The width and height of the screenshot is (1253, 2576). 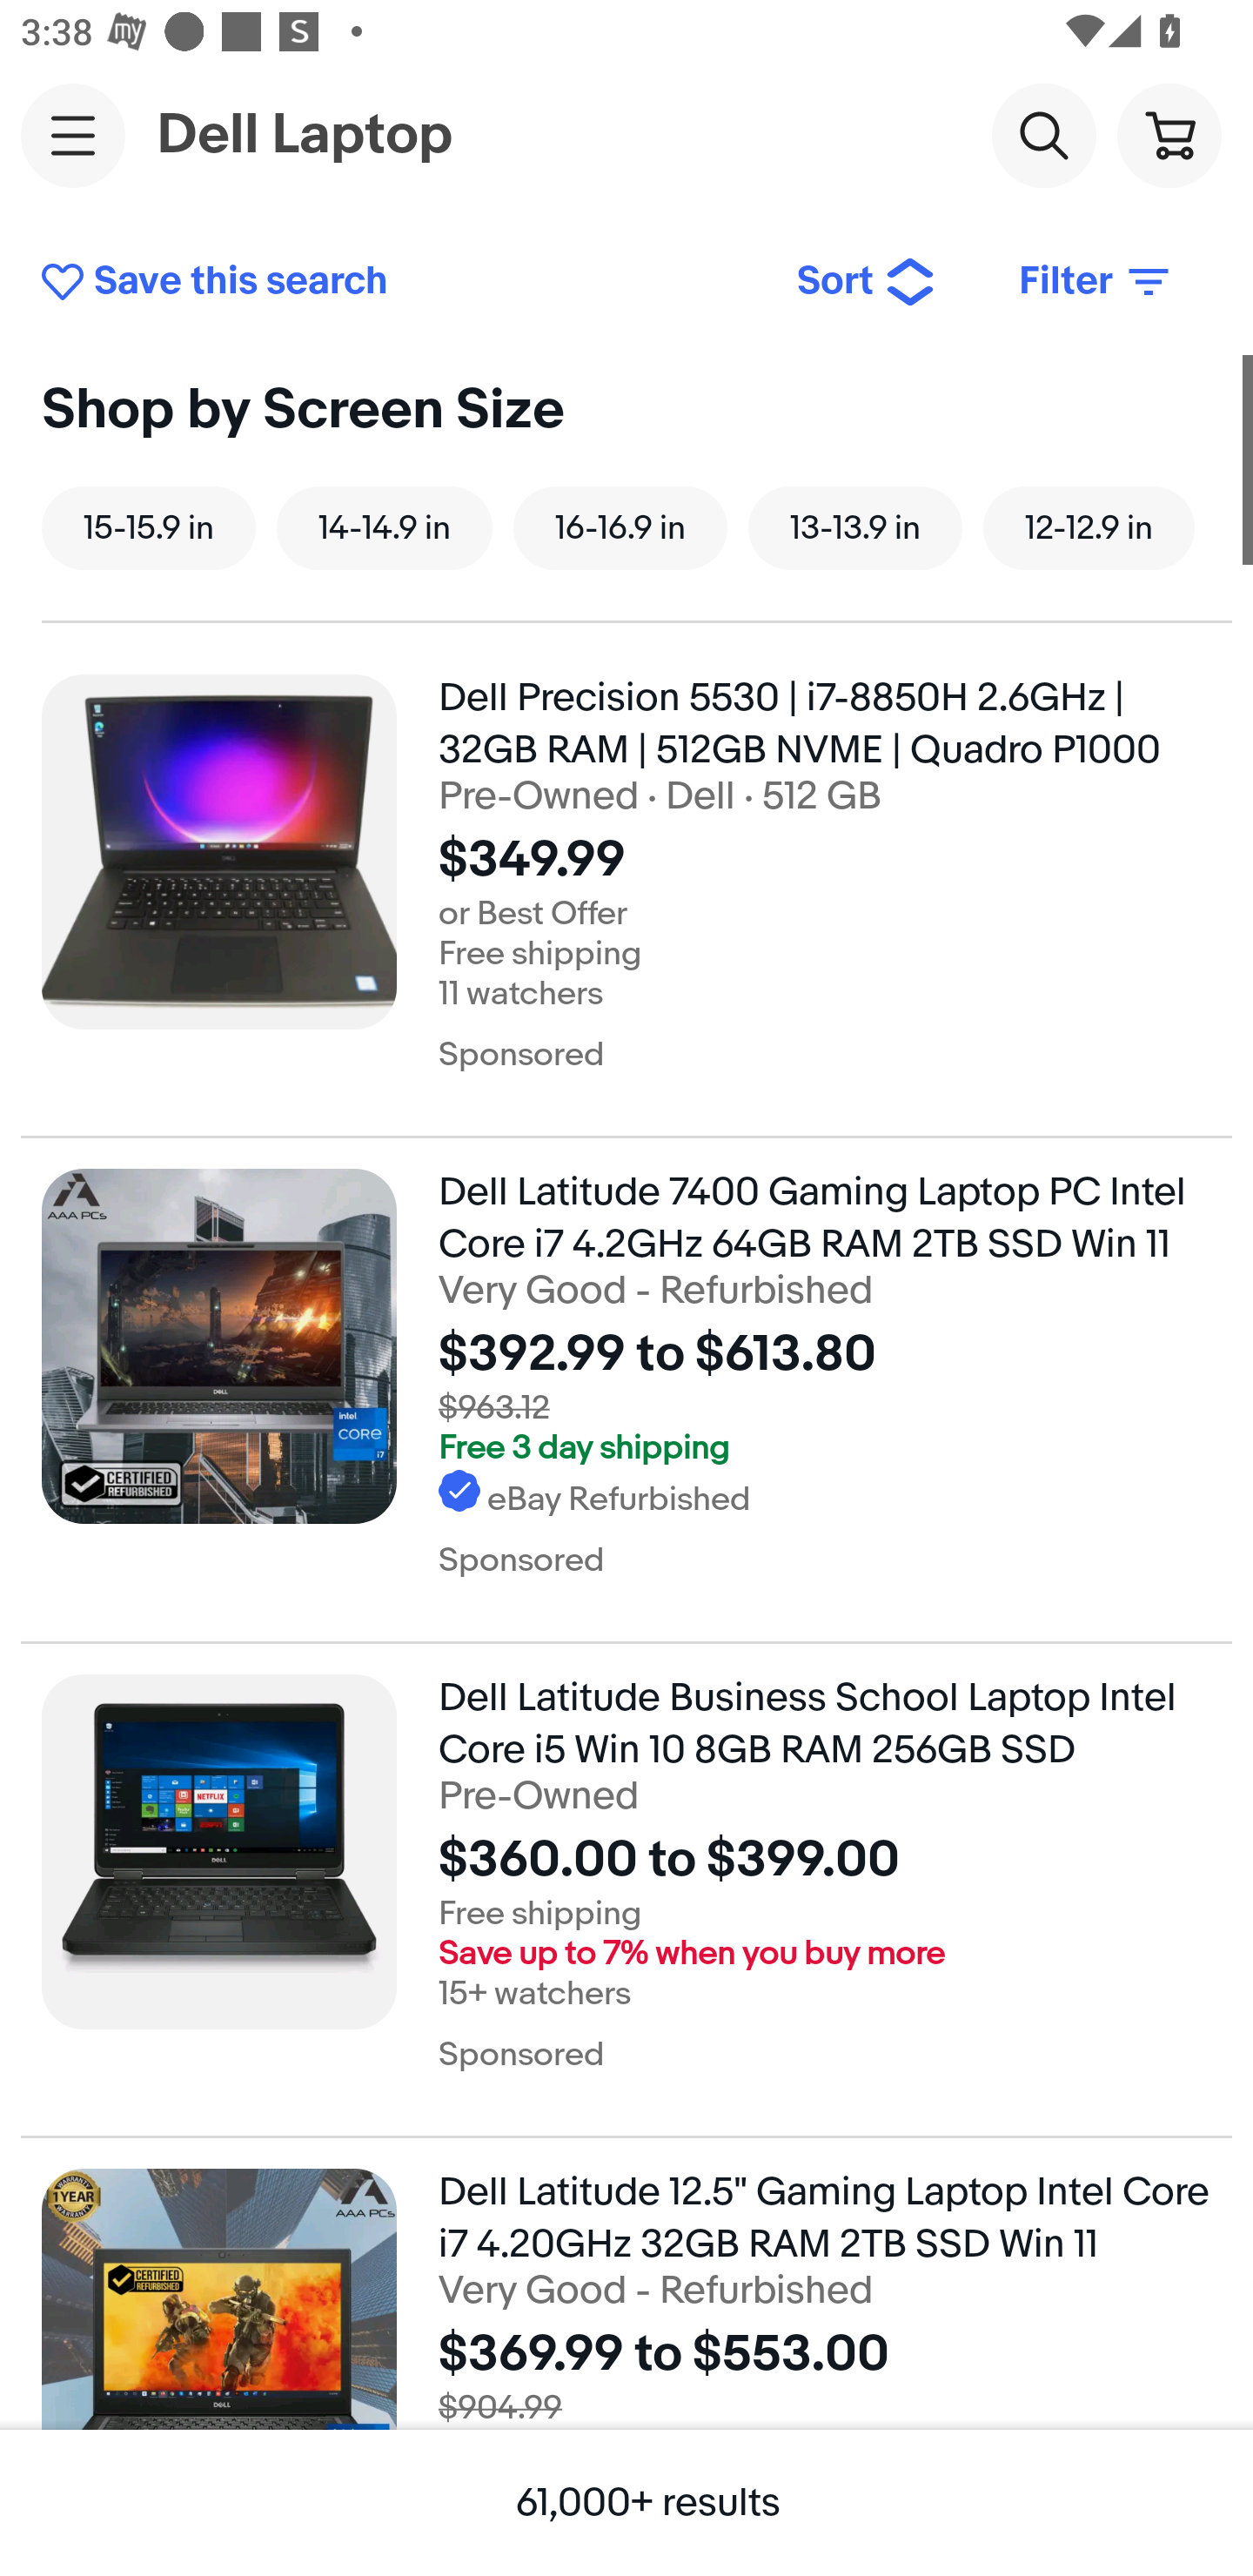 I want to click on Save this search, so click(x=397, y=282).